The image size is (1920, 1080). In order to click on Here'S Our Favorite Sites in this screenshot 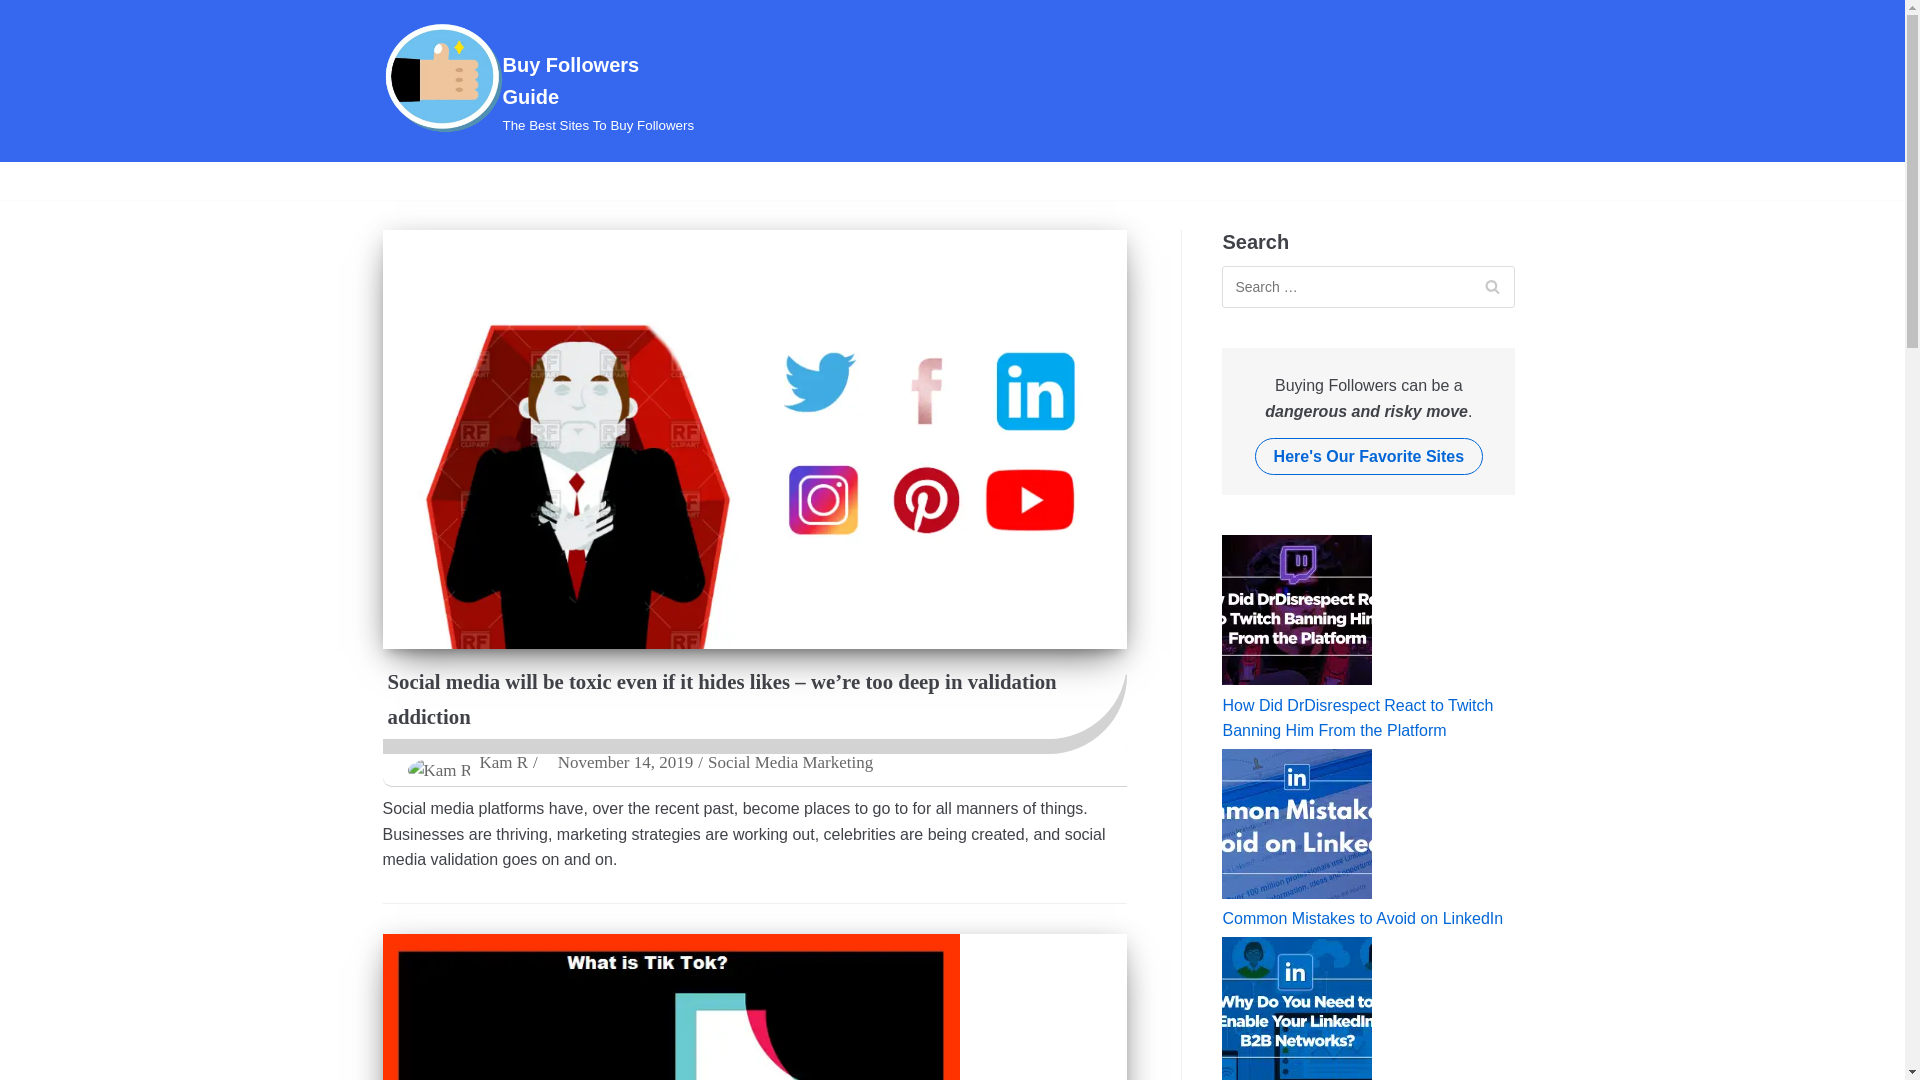, I will do `click(1370, 456)`.